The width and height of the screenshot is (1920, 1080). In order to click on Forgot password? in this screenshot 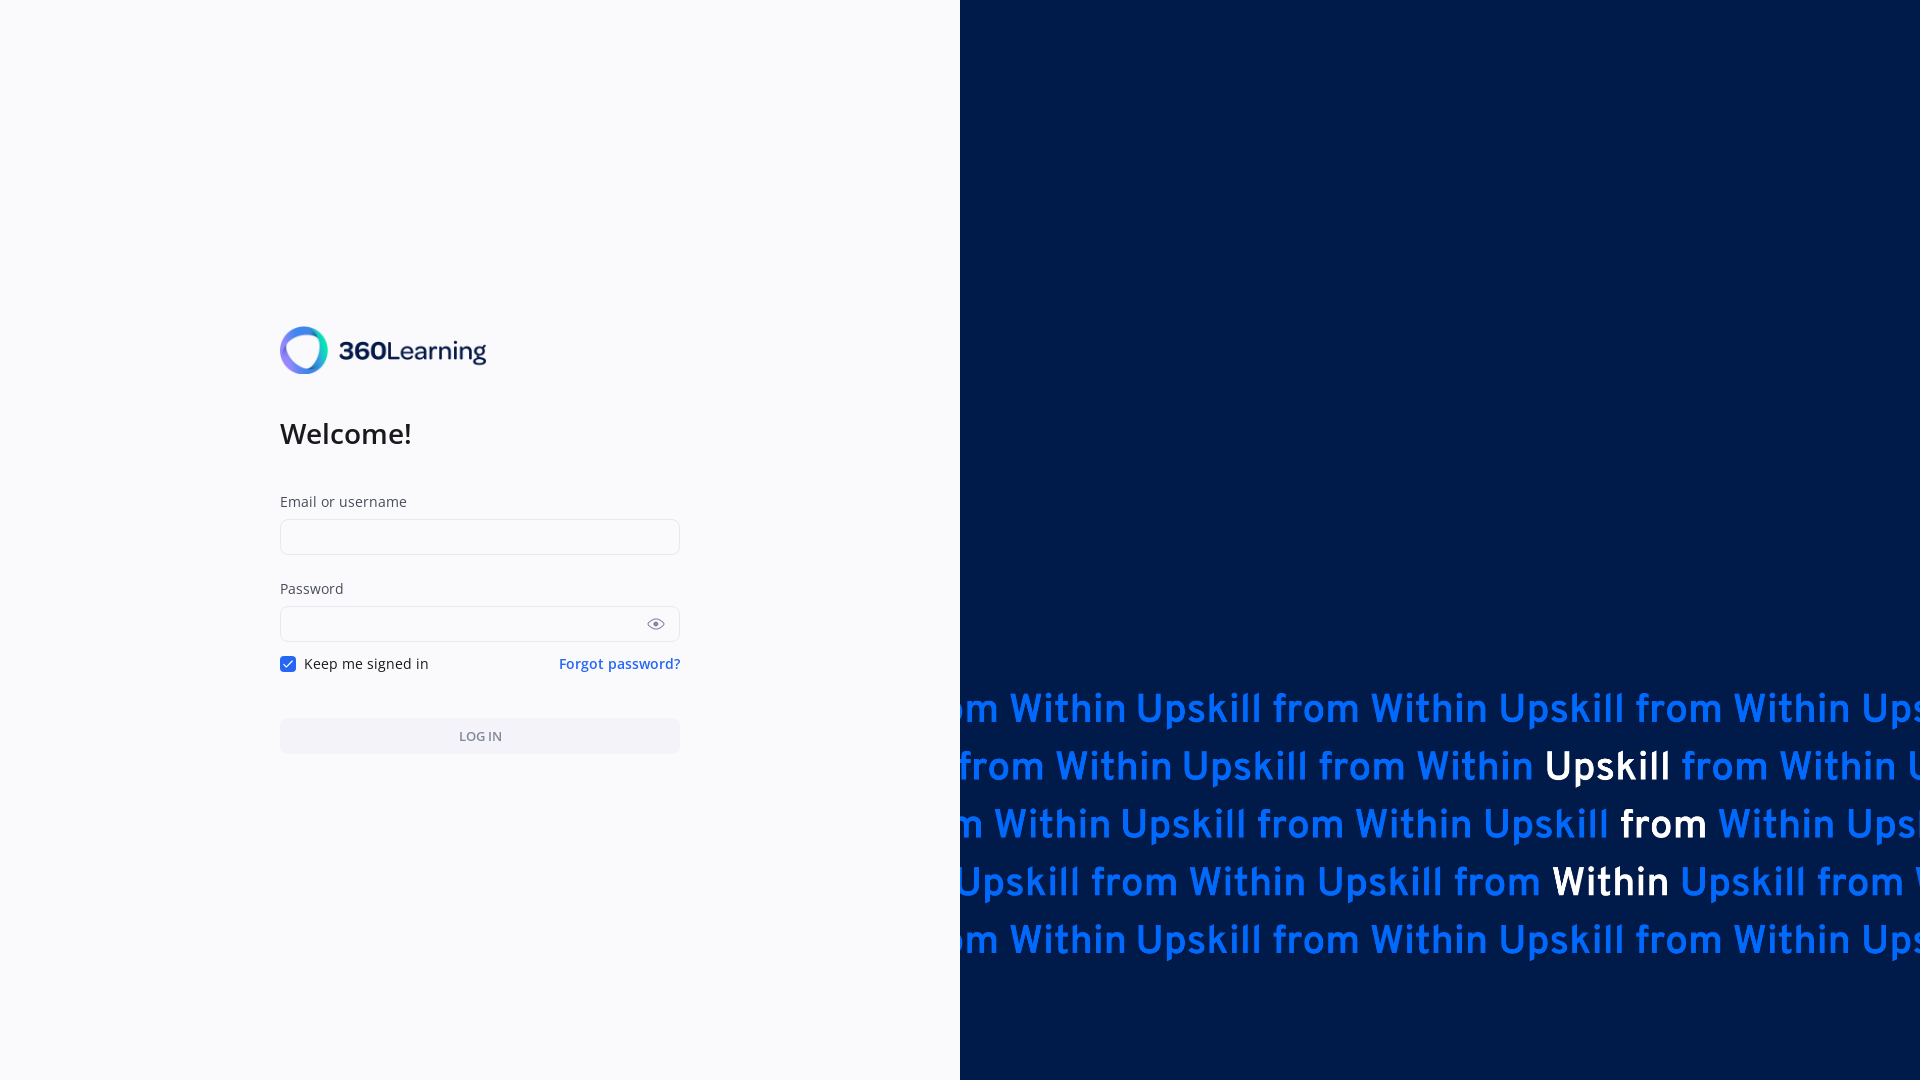, I will do `click(620, 664)`.